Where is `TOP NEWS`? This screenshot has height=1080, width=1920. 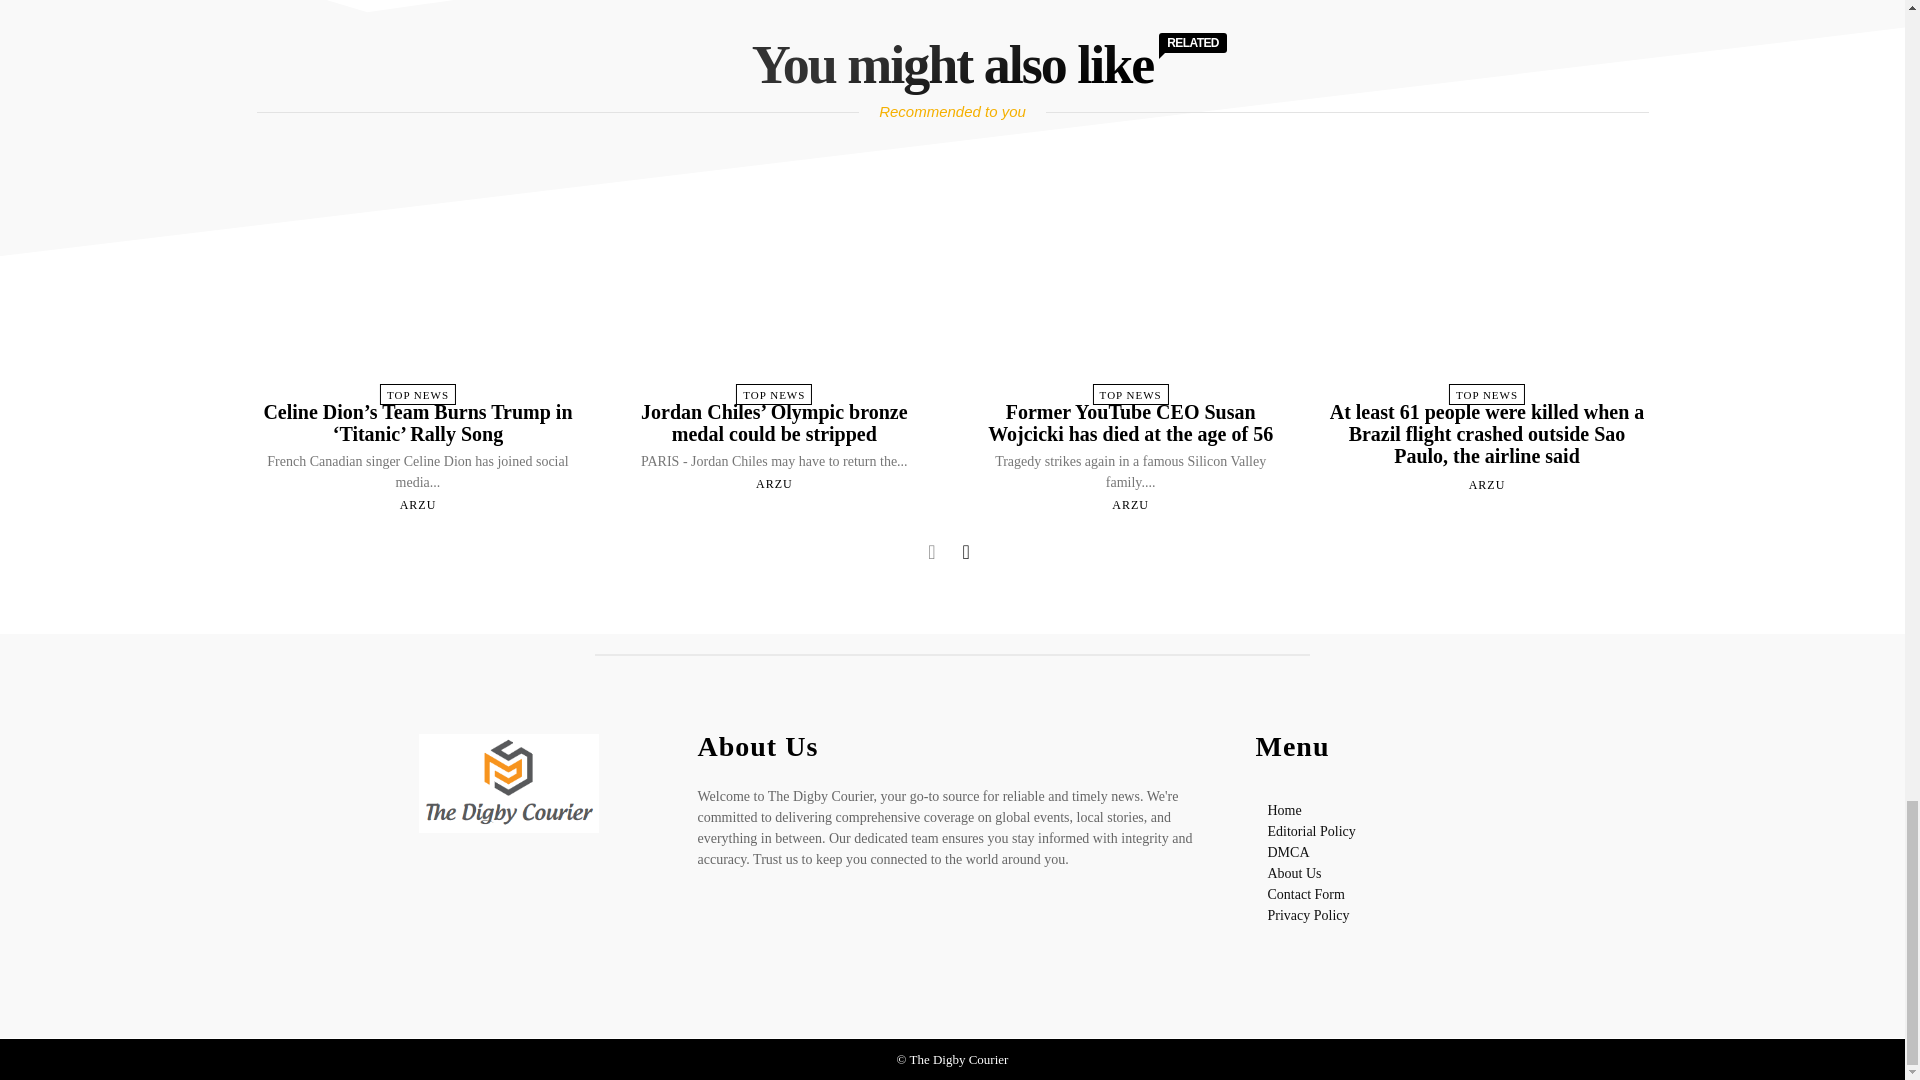 TOP NEWS is located at coordinates (418, 394).